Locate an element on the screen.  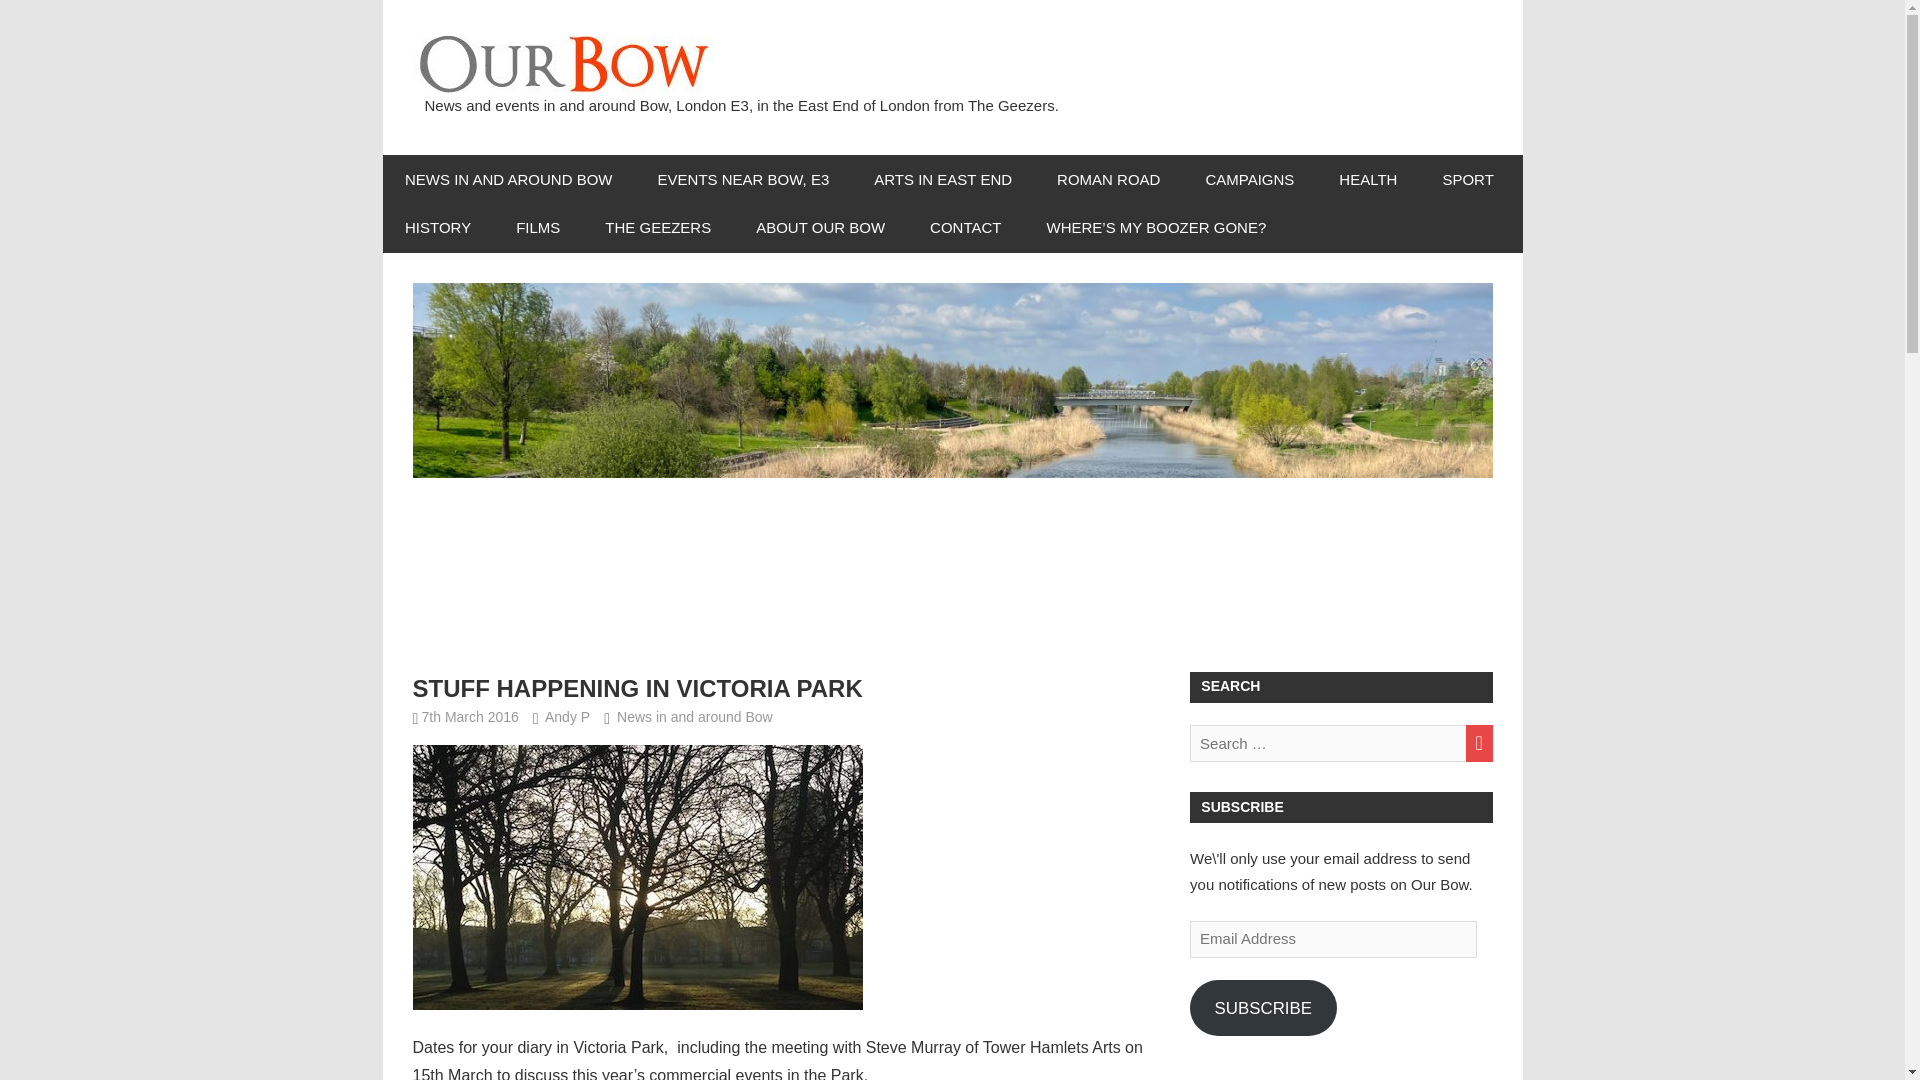
CONTACT is located at coordinates (966, 228).